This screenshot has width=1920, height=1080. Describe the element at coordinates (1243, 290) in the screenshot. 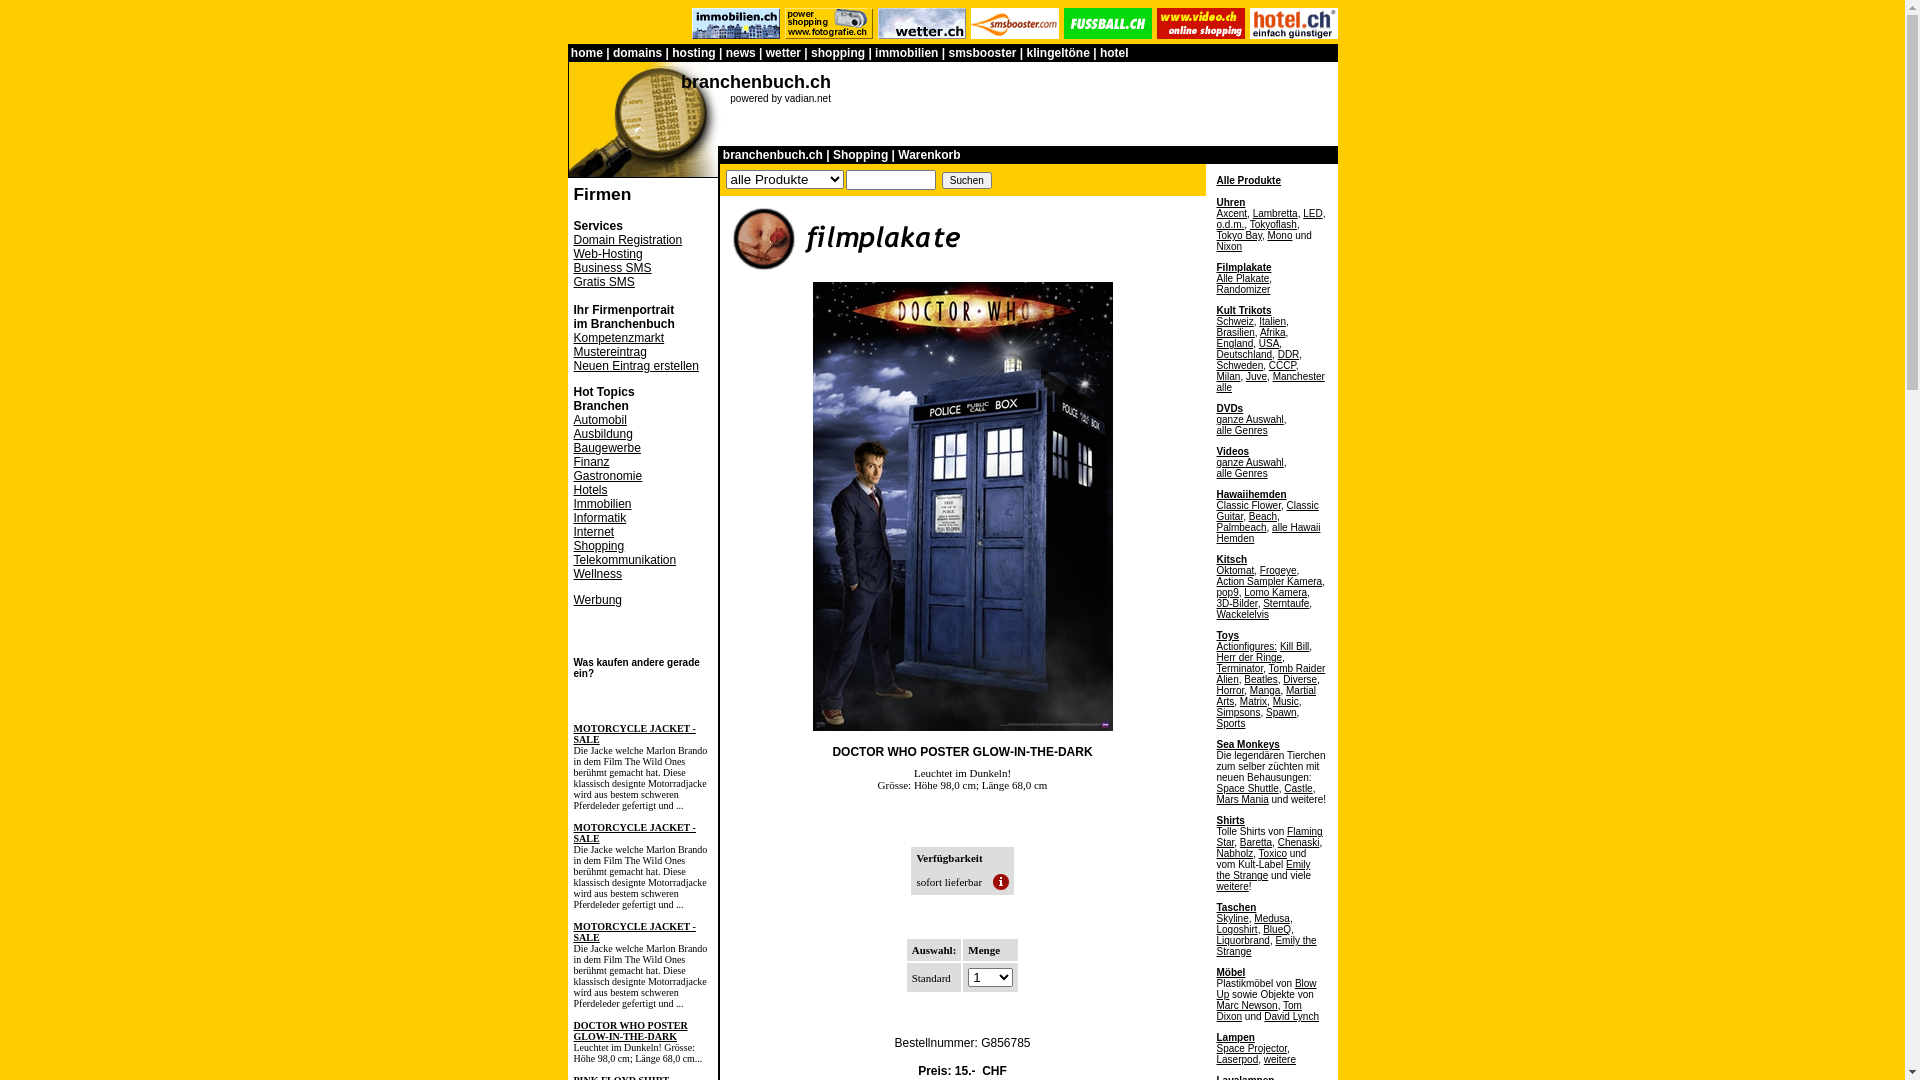

I see `Randomizer` at that location.